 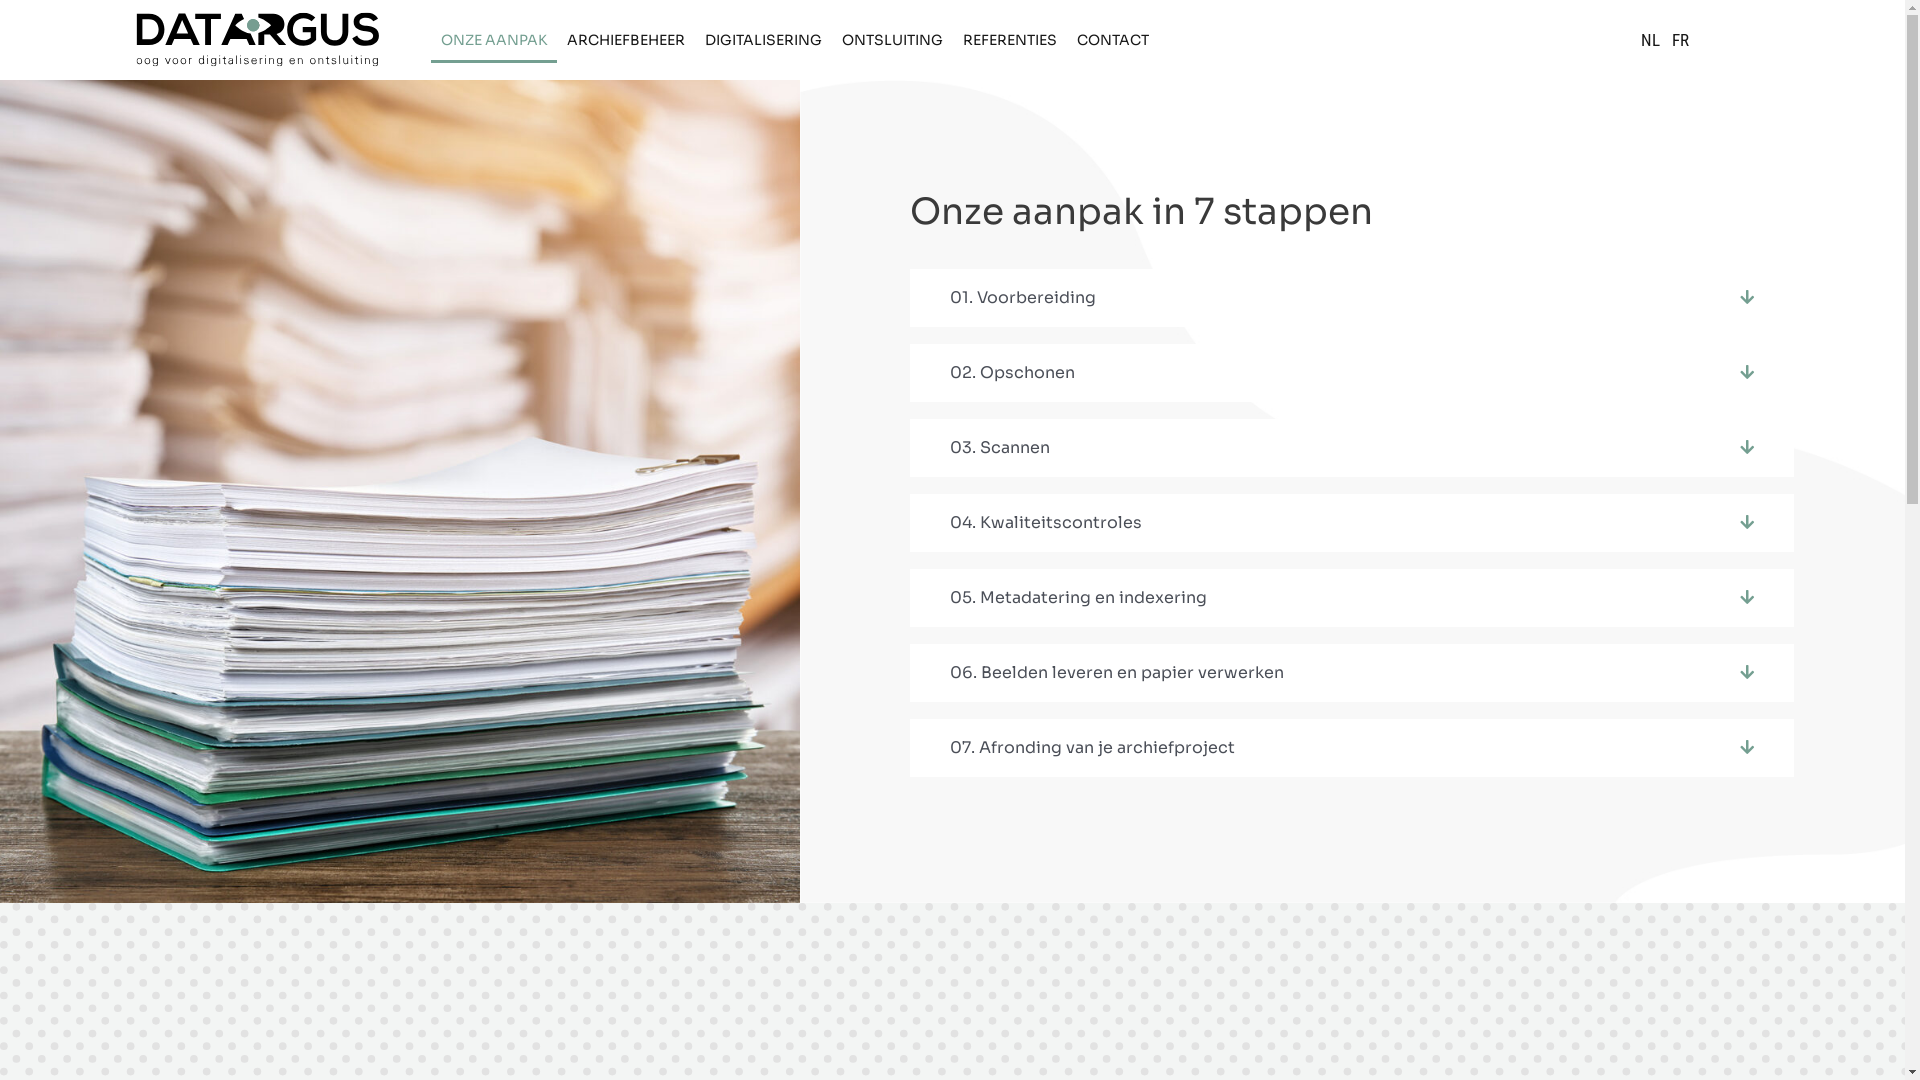 What do you see at coordinates (626, 40) in the screenshot?
I see `ARCHIEFBEHEER` at bounding box center [626, 40].